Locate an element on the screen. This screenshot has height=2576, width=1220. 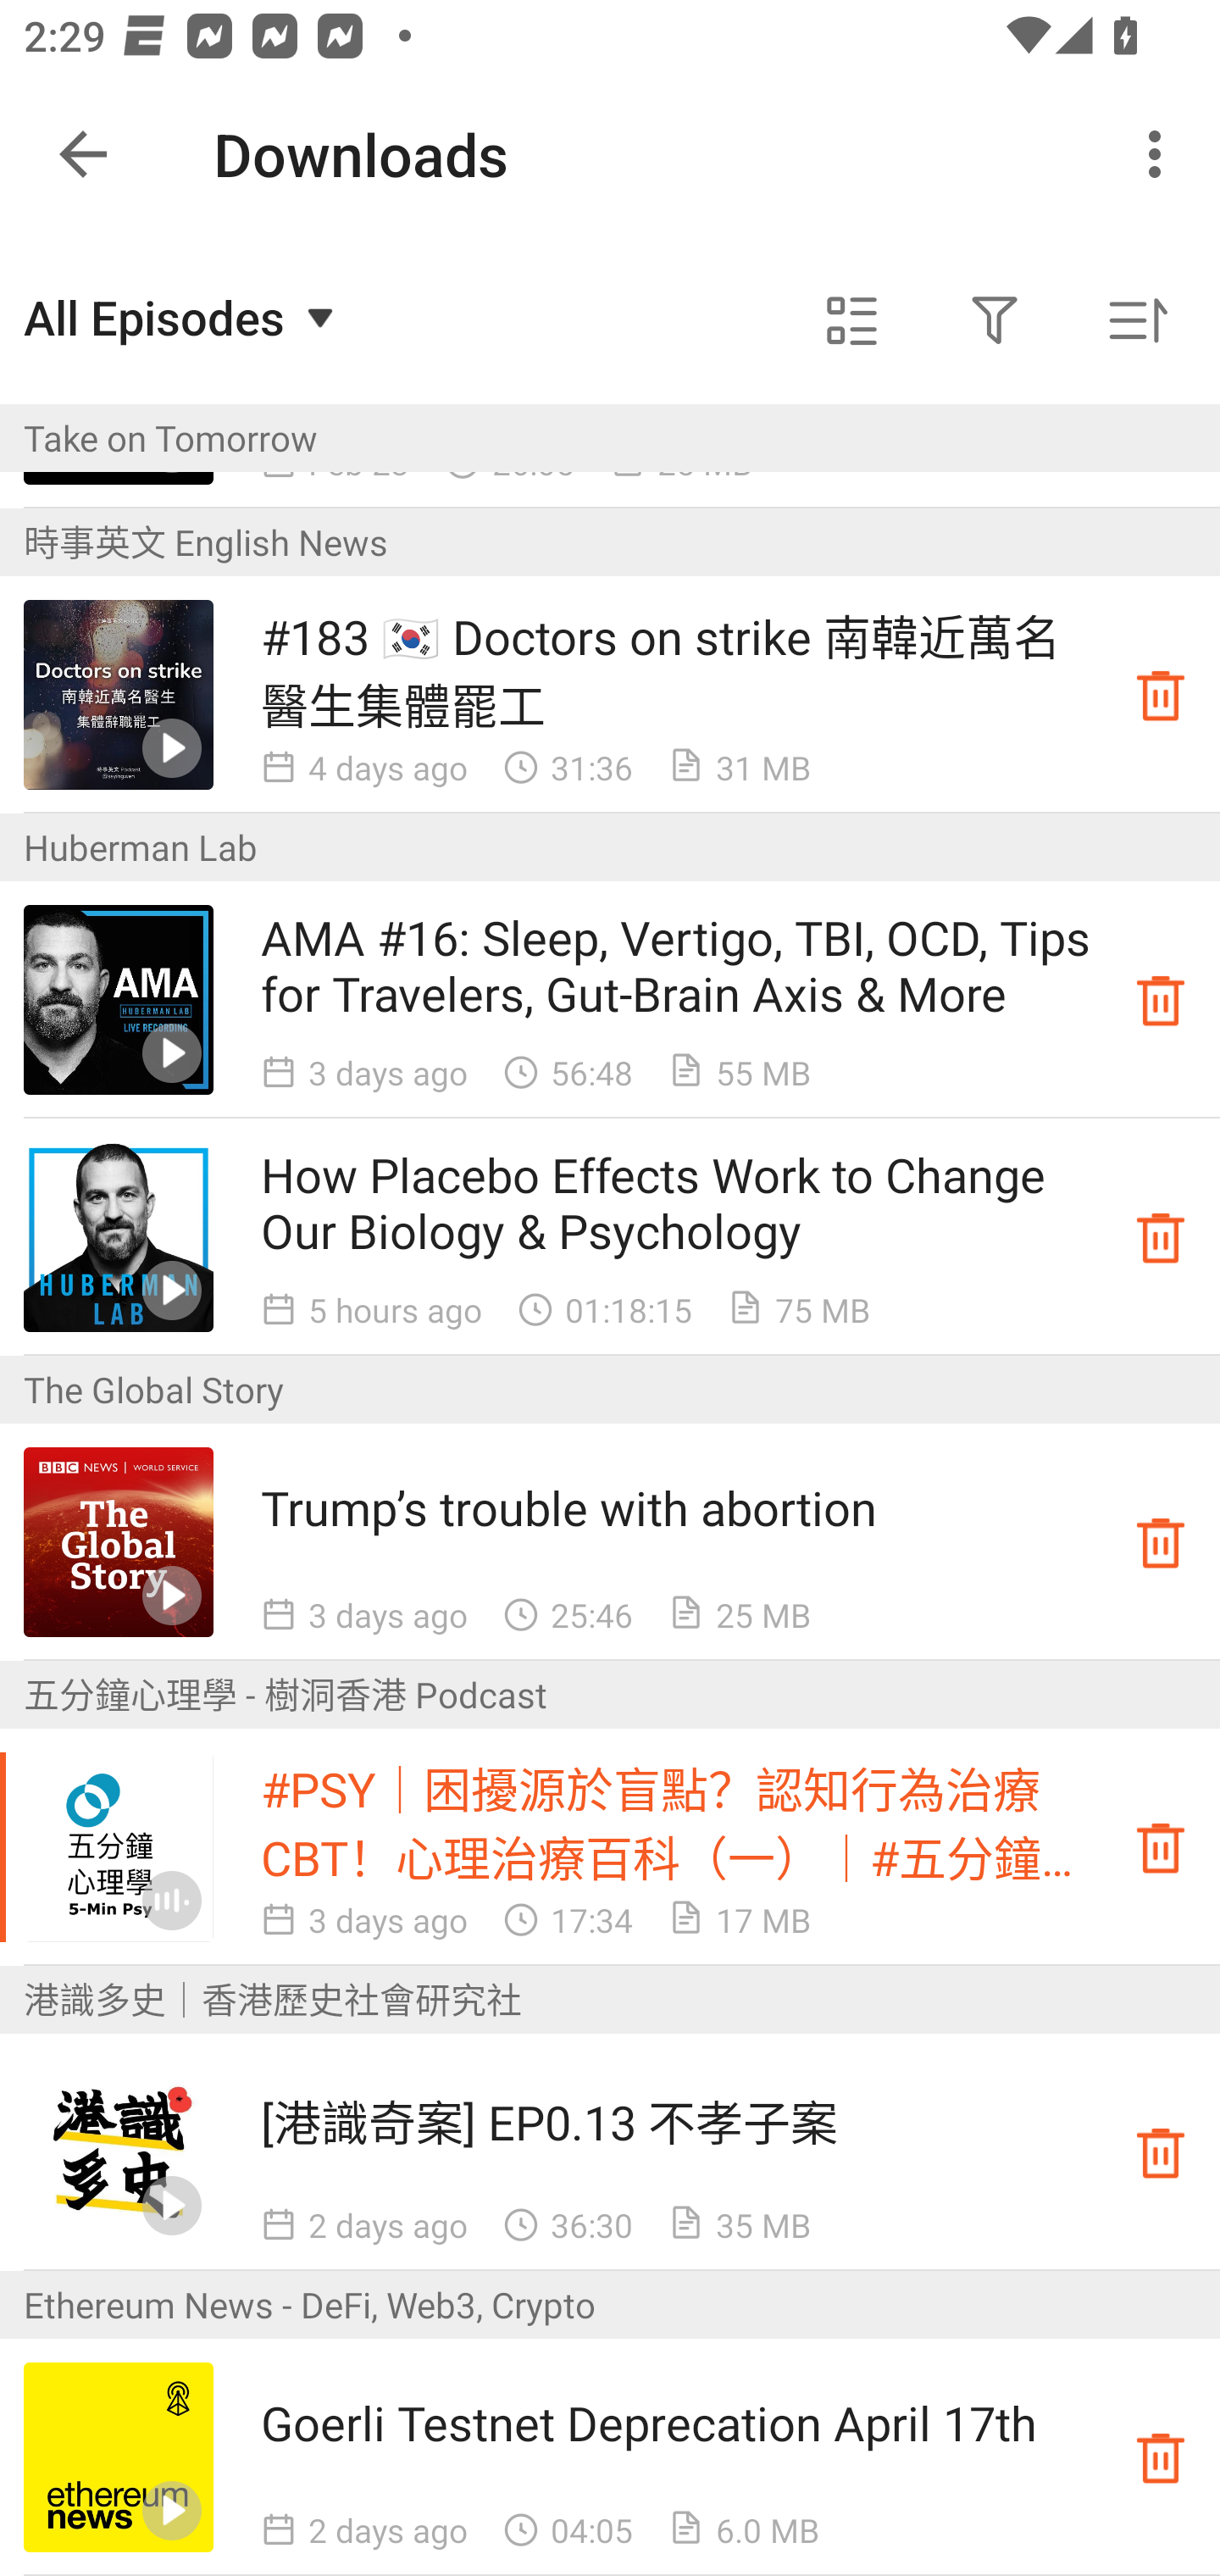
Downloaded is located at coordinates (1161, 1541).